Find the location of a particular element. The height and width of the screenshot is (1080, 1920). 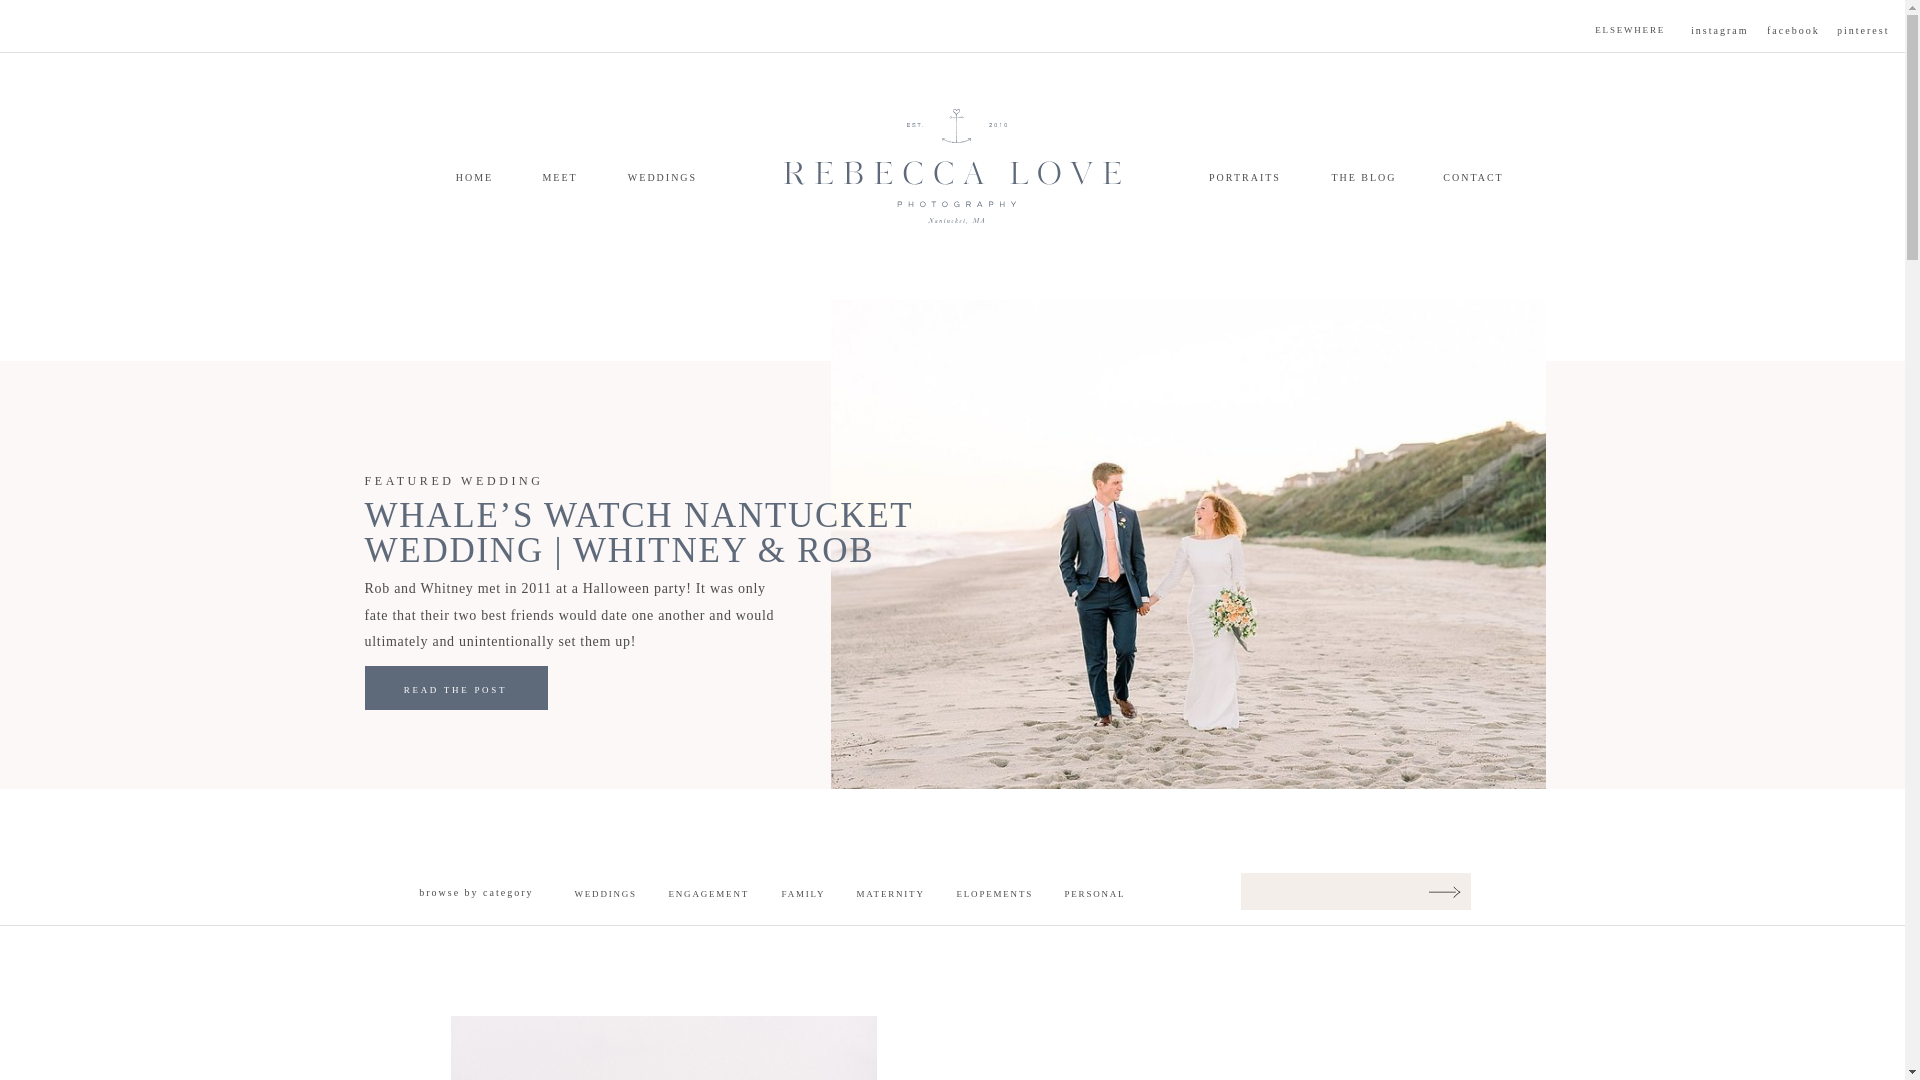

MATERNITY is located at coordinates (892, 893).